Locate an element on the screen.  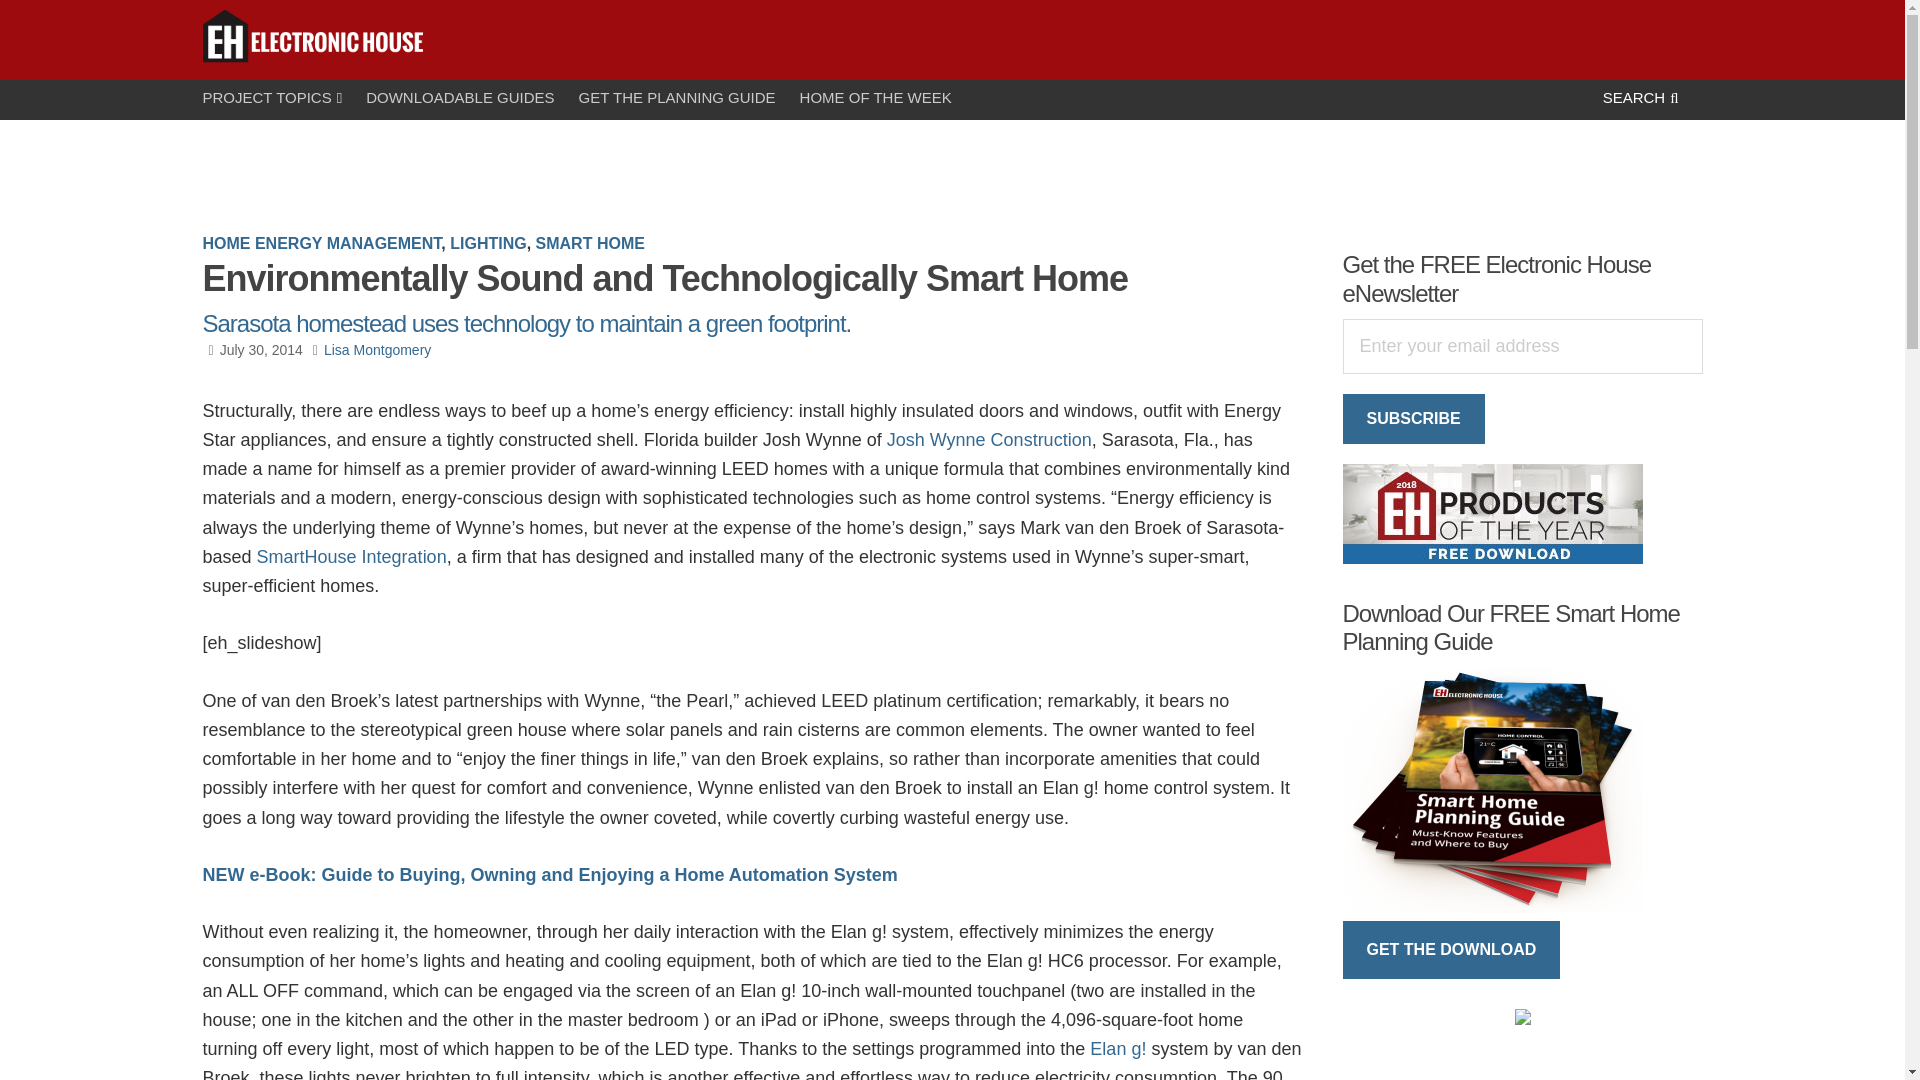
GET THE PLANNING GUIDE is located at coordinates (690, 96).